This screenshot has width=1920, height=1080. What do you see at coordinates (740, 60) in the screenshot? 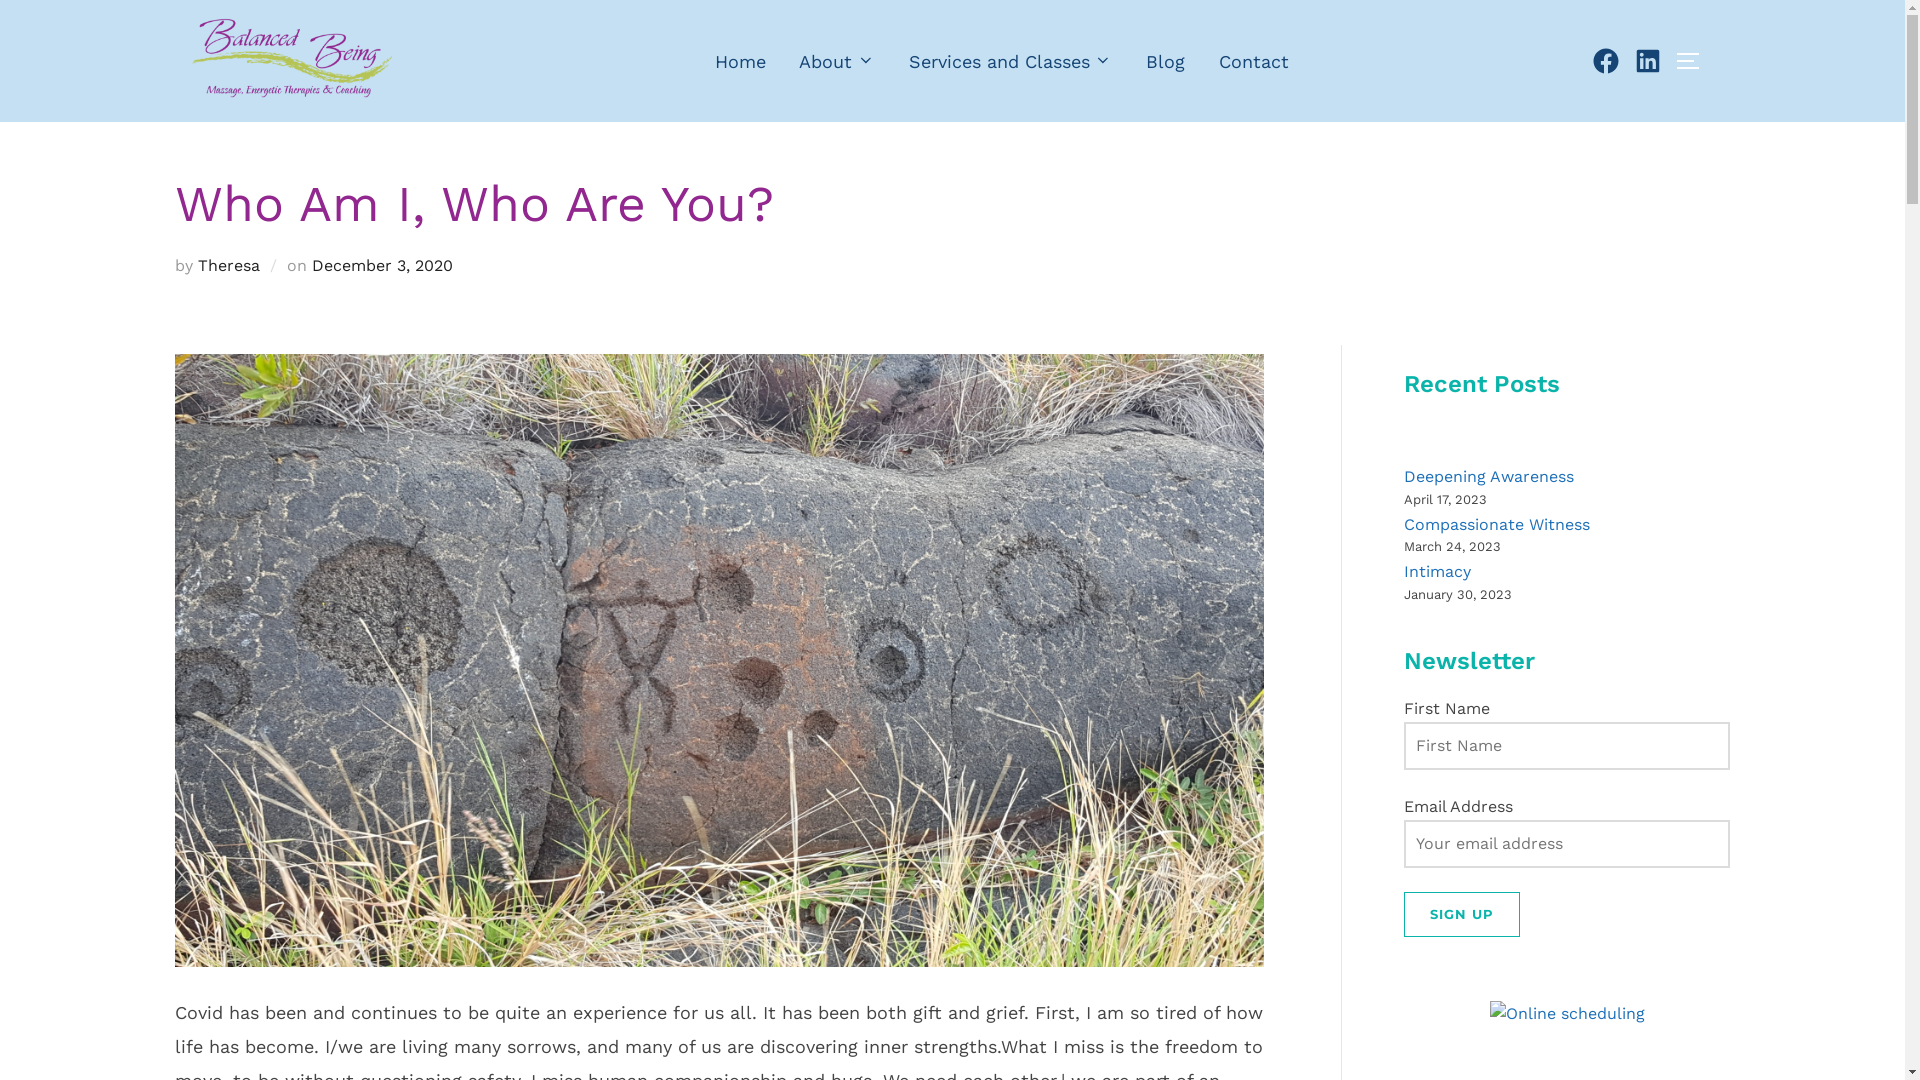
I see `Home` at bounding box center [740, 60].